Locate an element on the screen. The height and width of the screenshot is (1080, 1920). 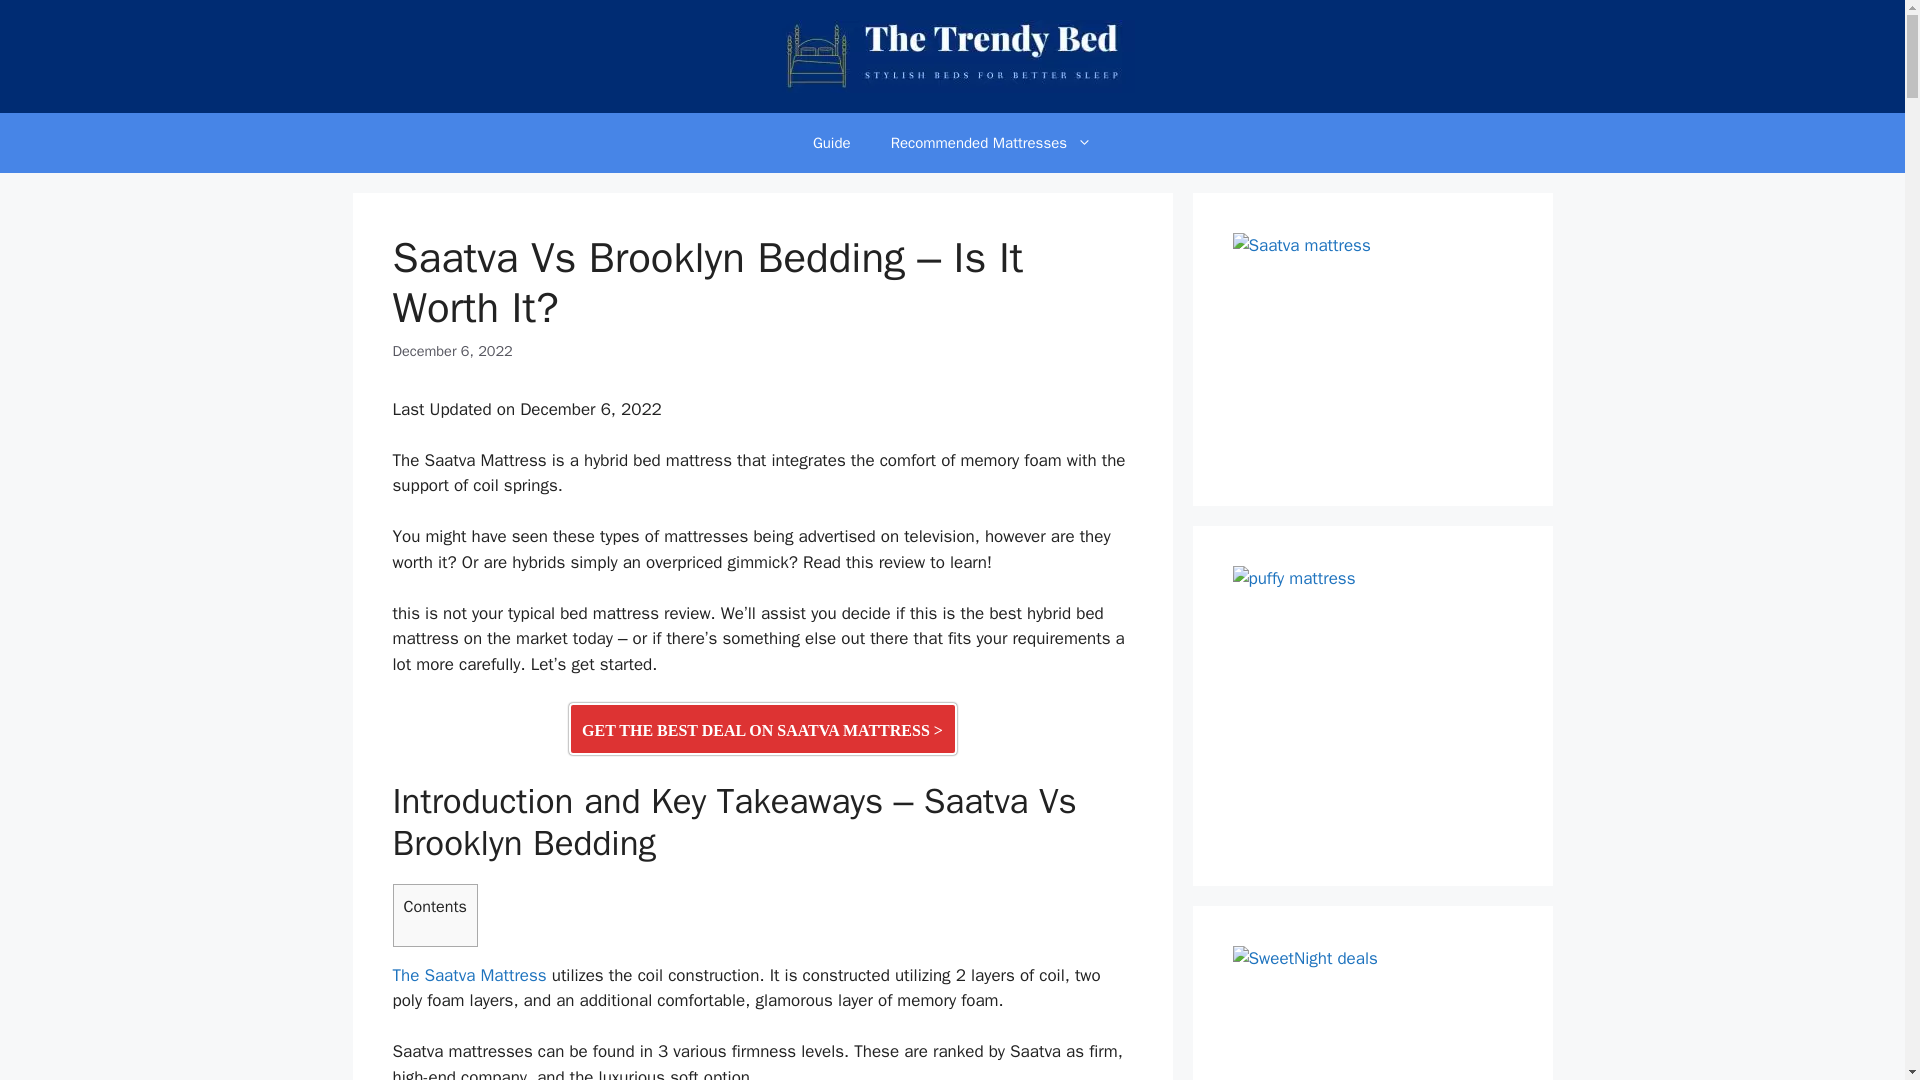
Guide is located at coordinates (832, 142).